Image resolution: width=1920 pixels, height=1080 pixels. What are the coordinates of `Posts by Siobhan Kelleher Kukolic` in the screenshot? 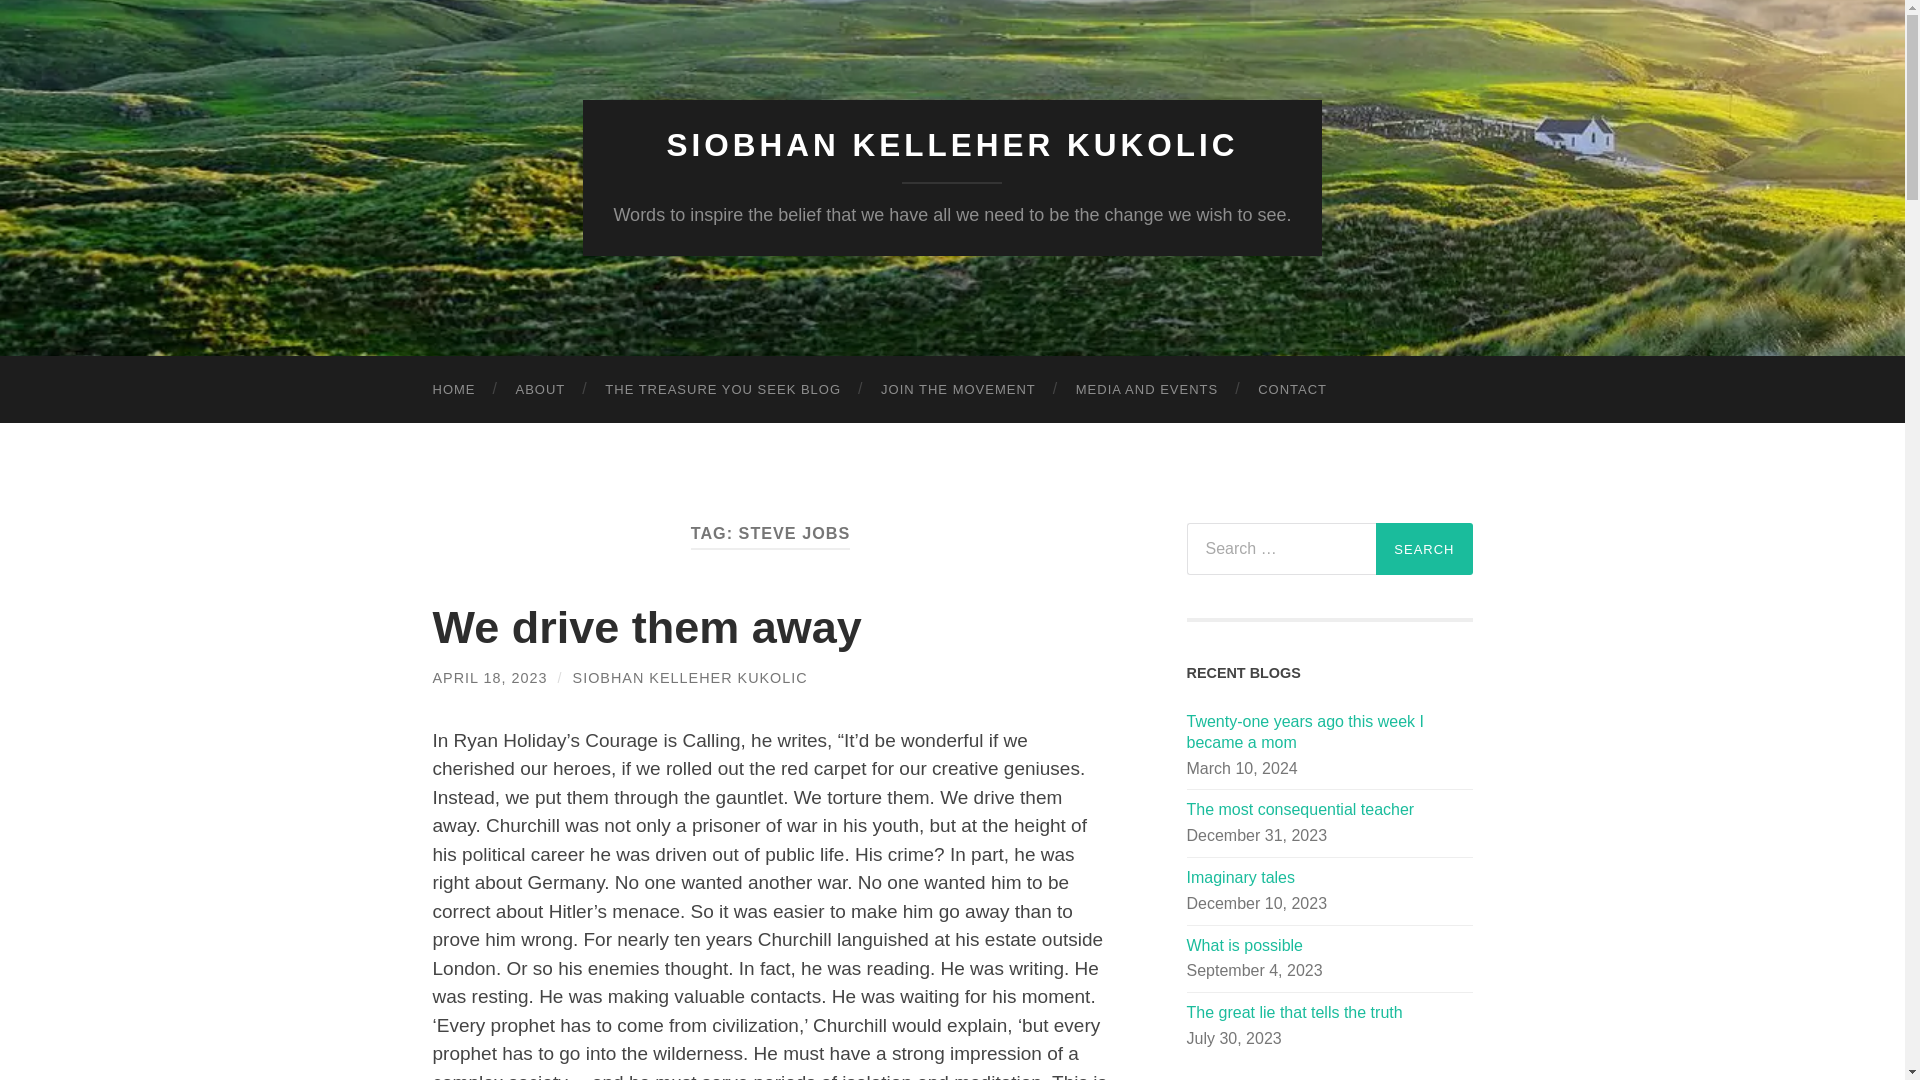 It's located at (690, 677).